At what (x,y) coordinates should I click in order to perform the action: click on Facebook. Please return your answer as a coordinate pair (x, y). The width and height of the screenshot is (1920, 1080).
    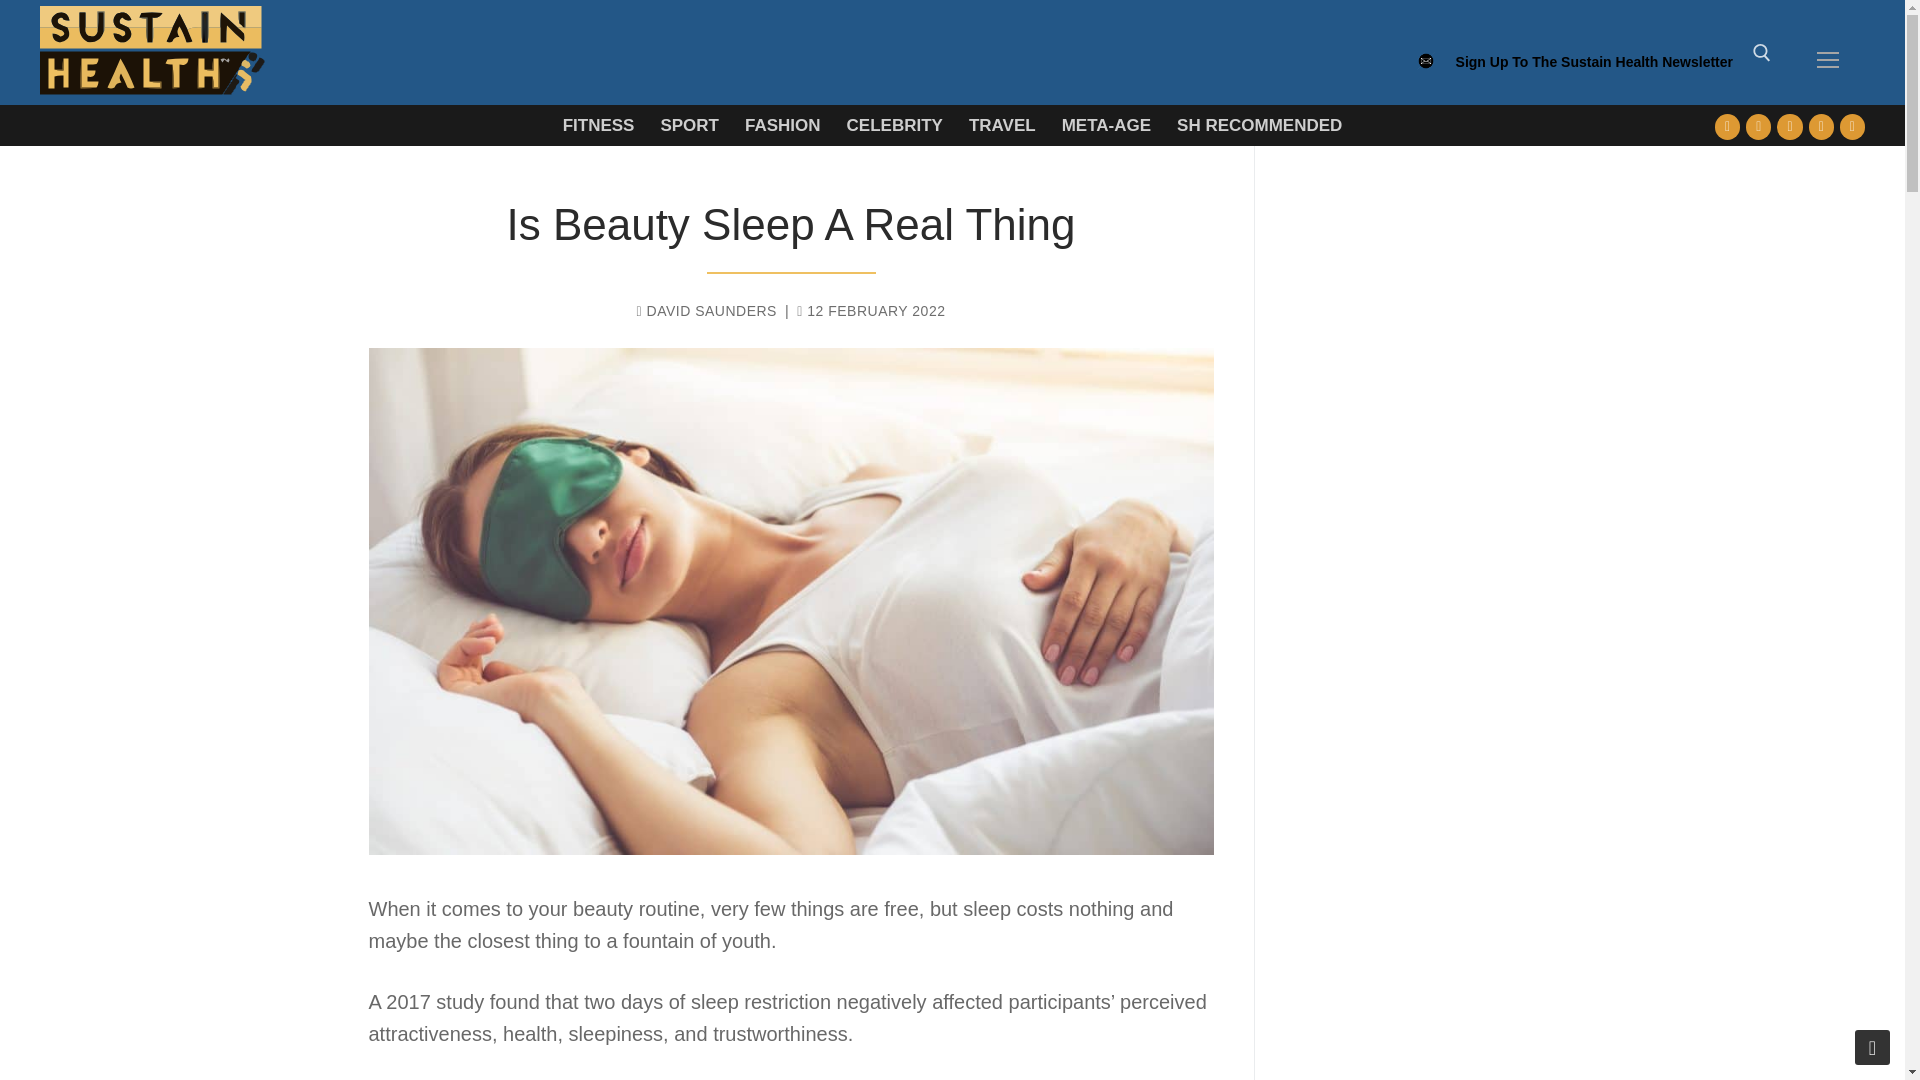
    Looking at the image, I should click on (1728, 126).